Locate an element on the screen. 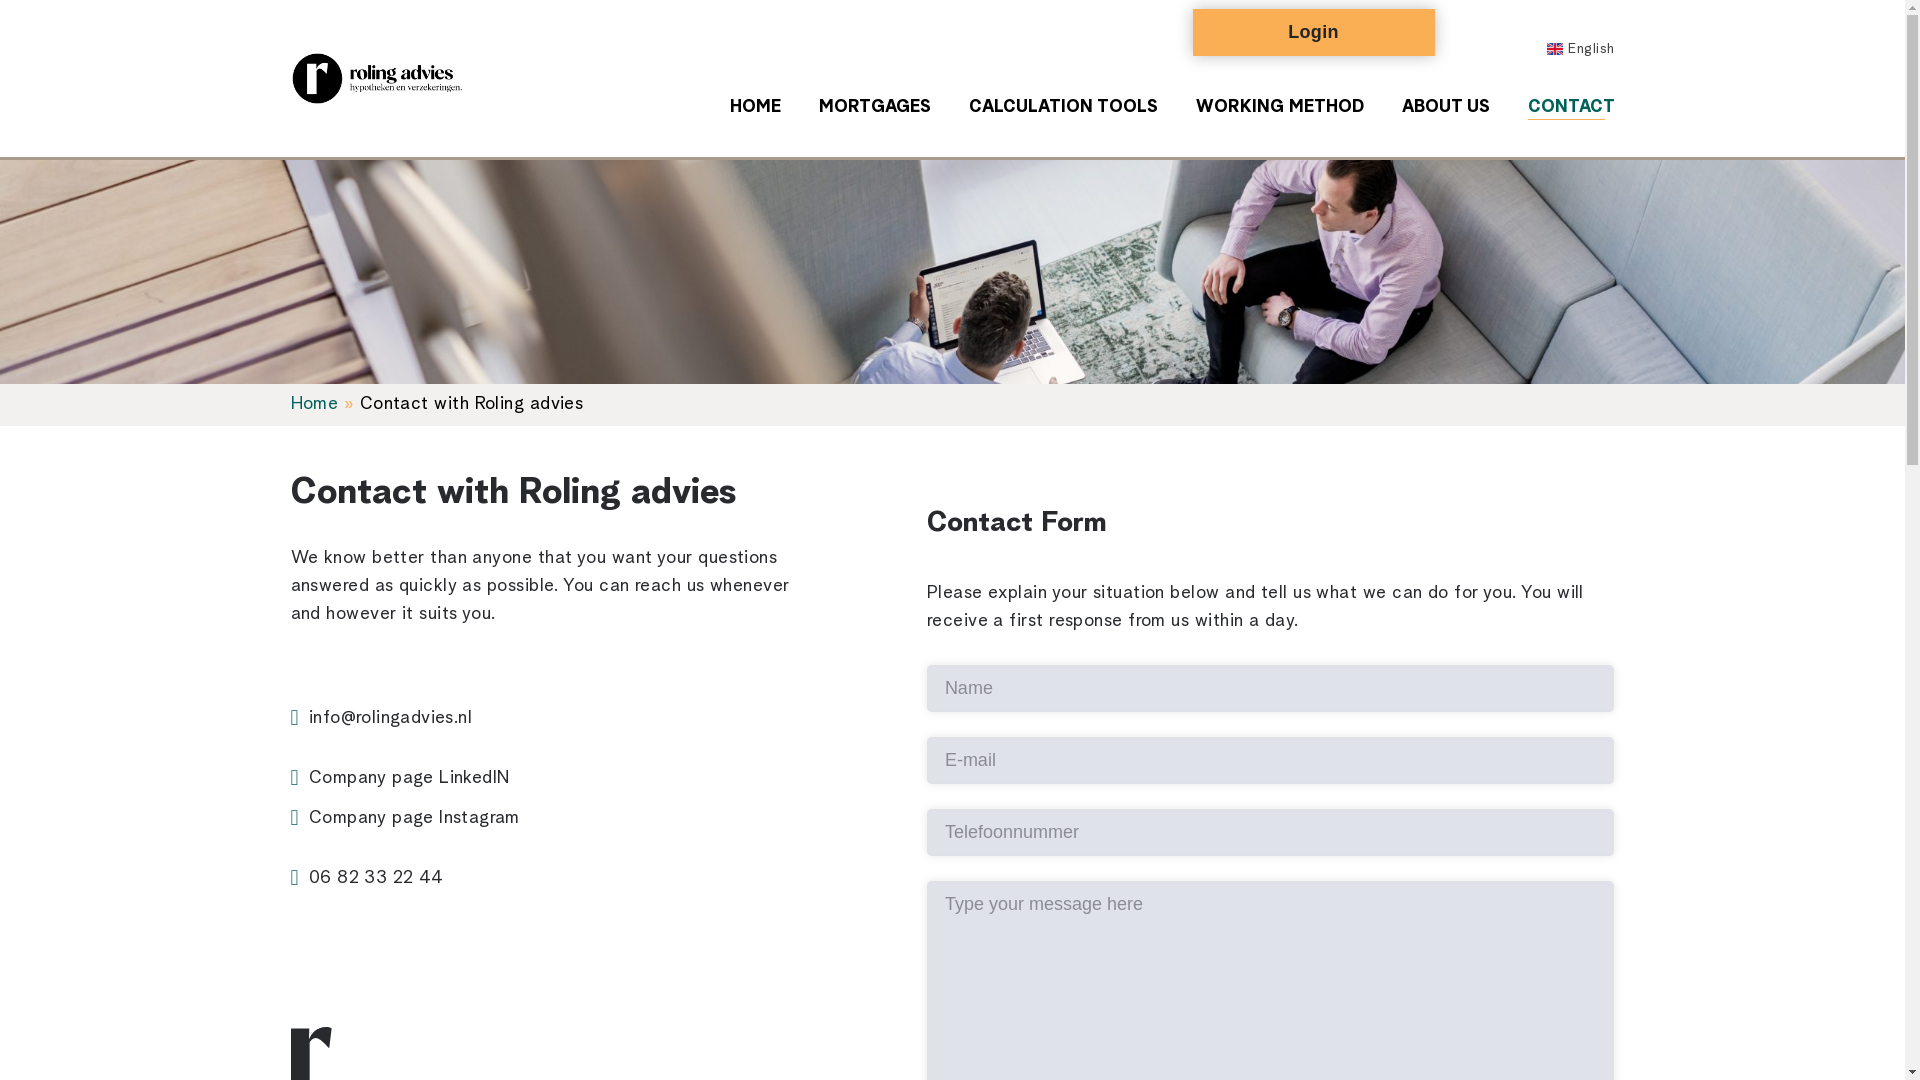 This screenshot has width=1920, height=1080. WORKING METHOD is located at coordinates (1280, 108).